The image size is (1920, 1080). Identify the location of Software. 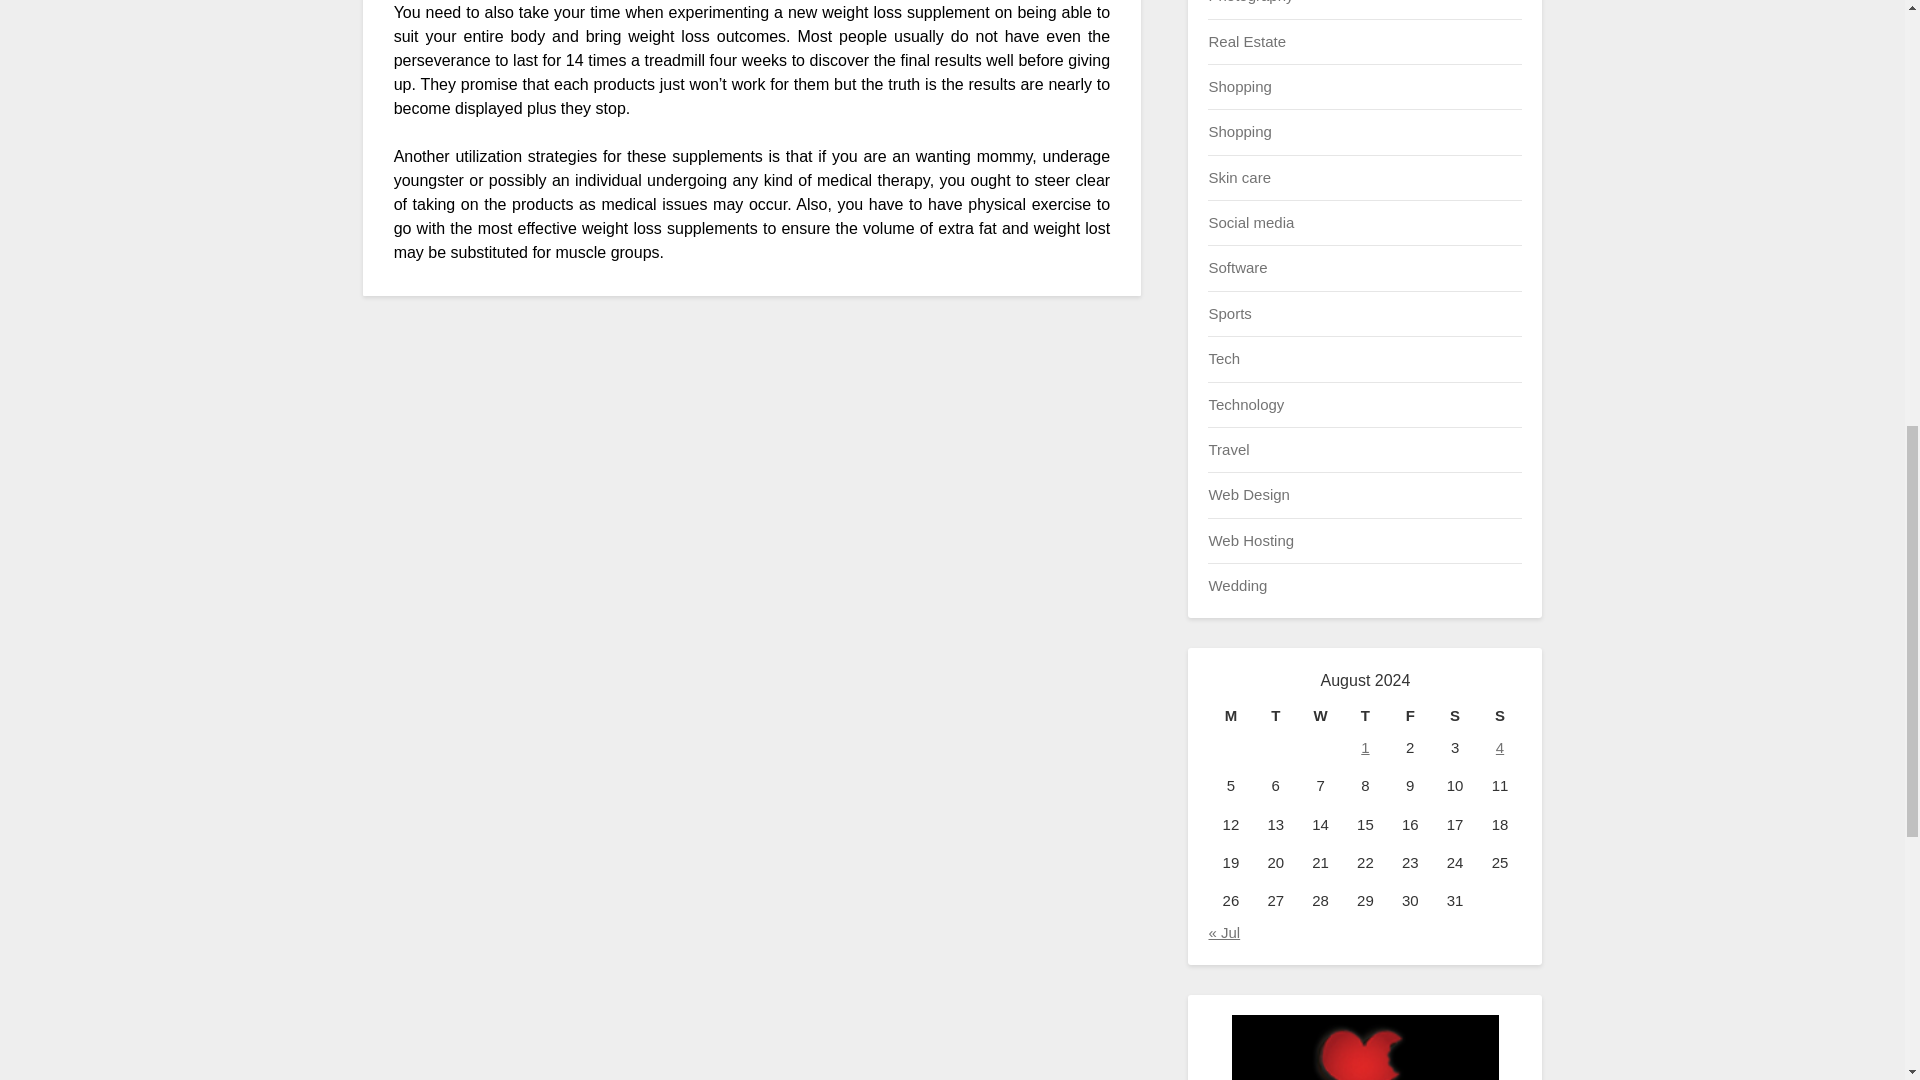
(1237, 268).